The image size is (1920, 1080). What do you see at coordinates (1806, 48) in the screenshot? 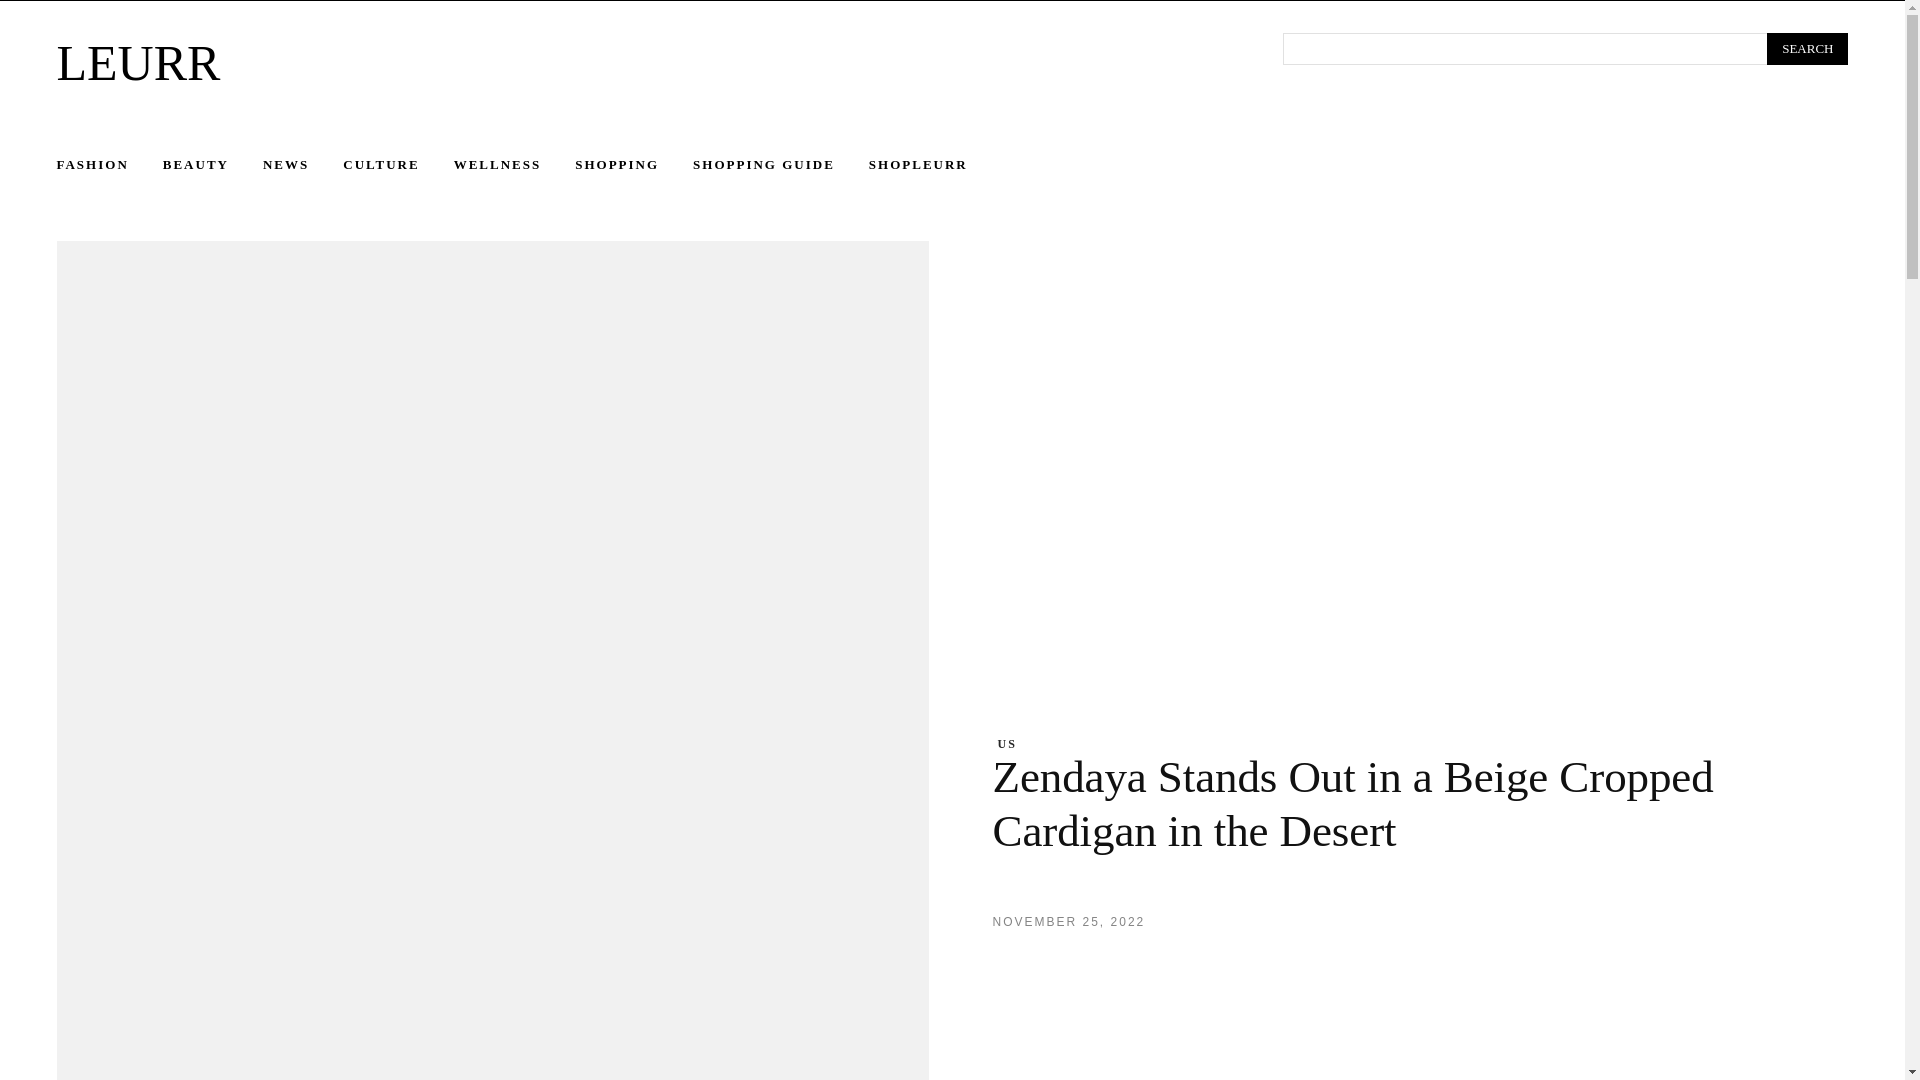
I see `SEARCH` at bounding box center [1806, 48].